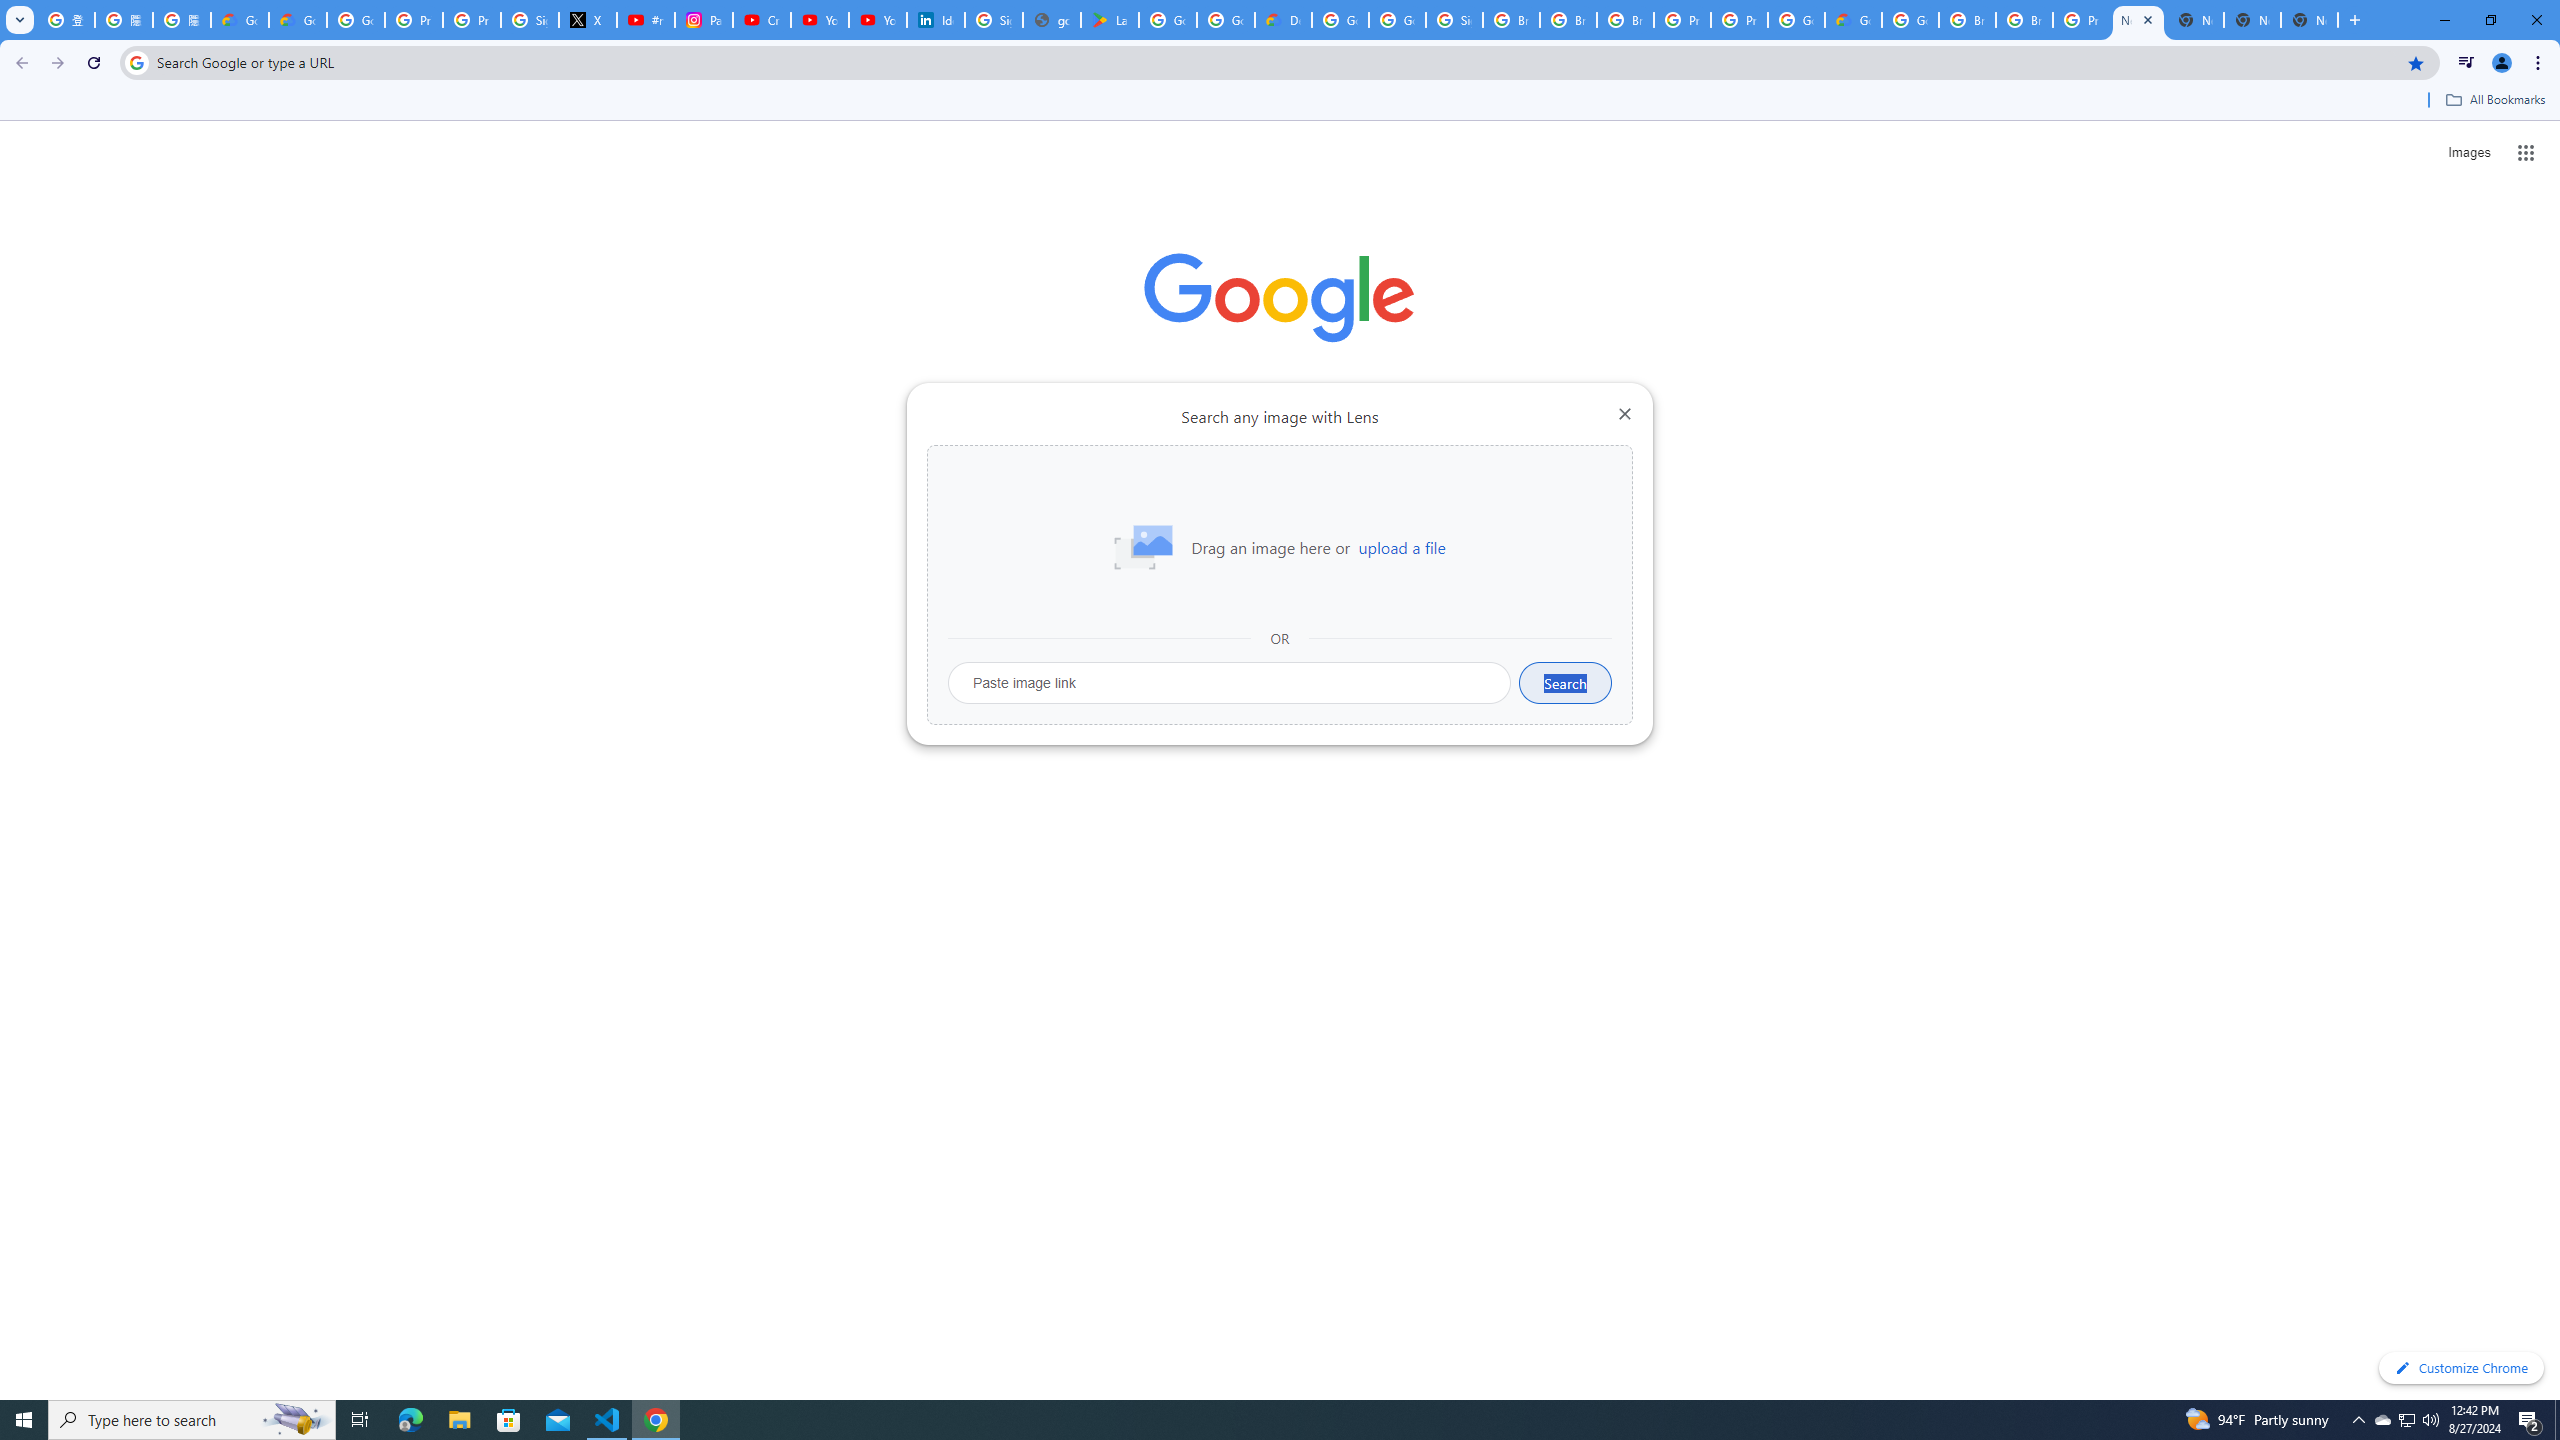 This screenshot has width=2560, height=1440. What do you see at coordinates (1853, 20) in the screenshot?
I see `Google Cloud Estimate Summary` at bounding box center [1853, 20].